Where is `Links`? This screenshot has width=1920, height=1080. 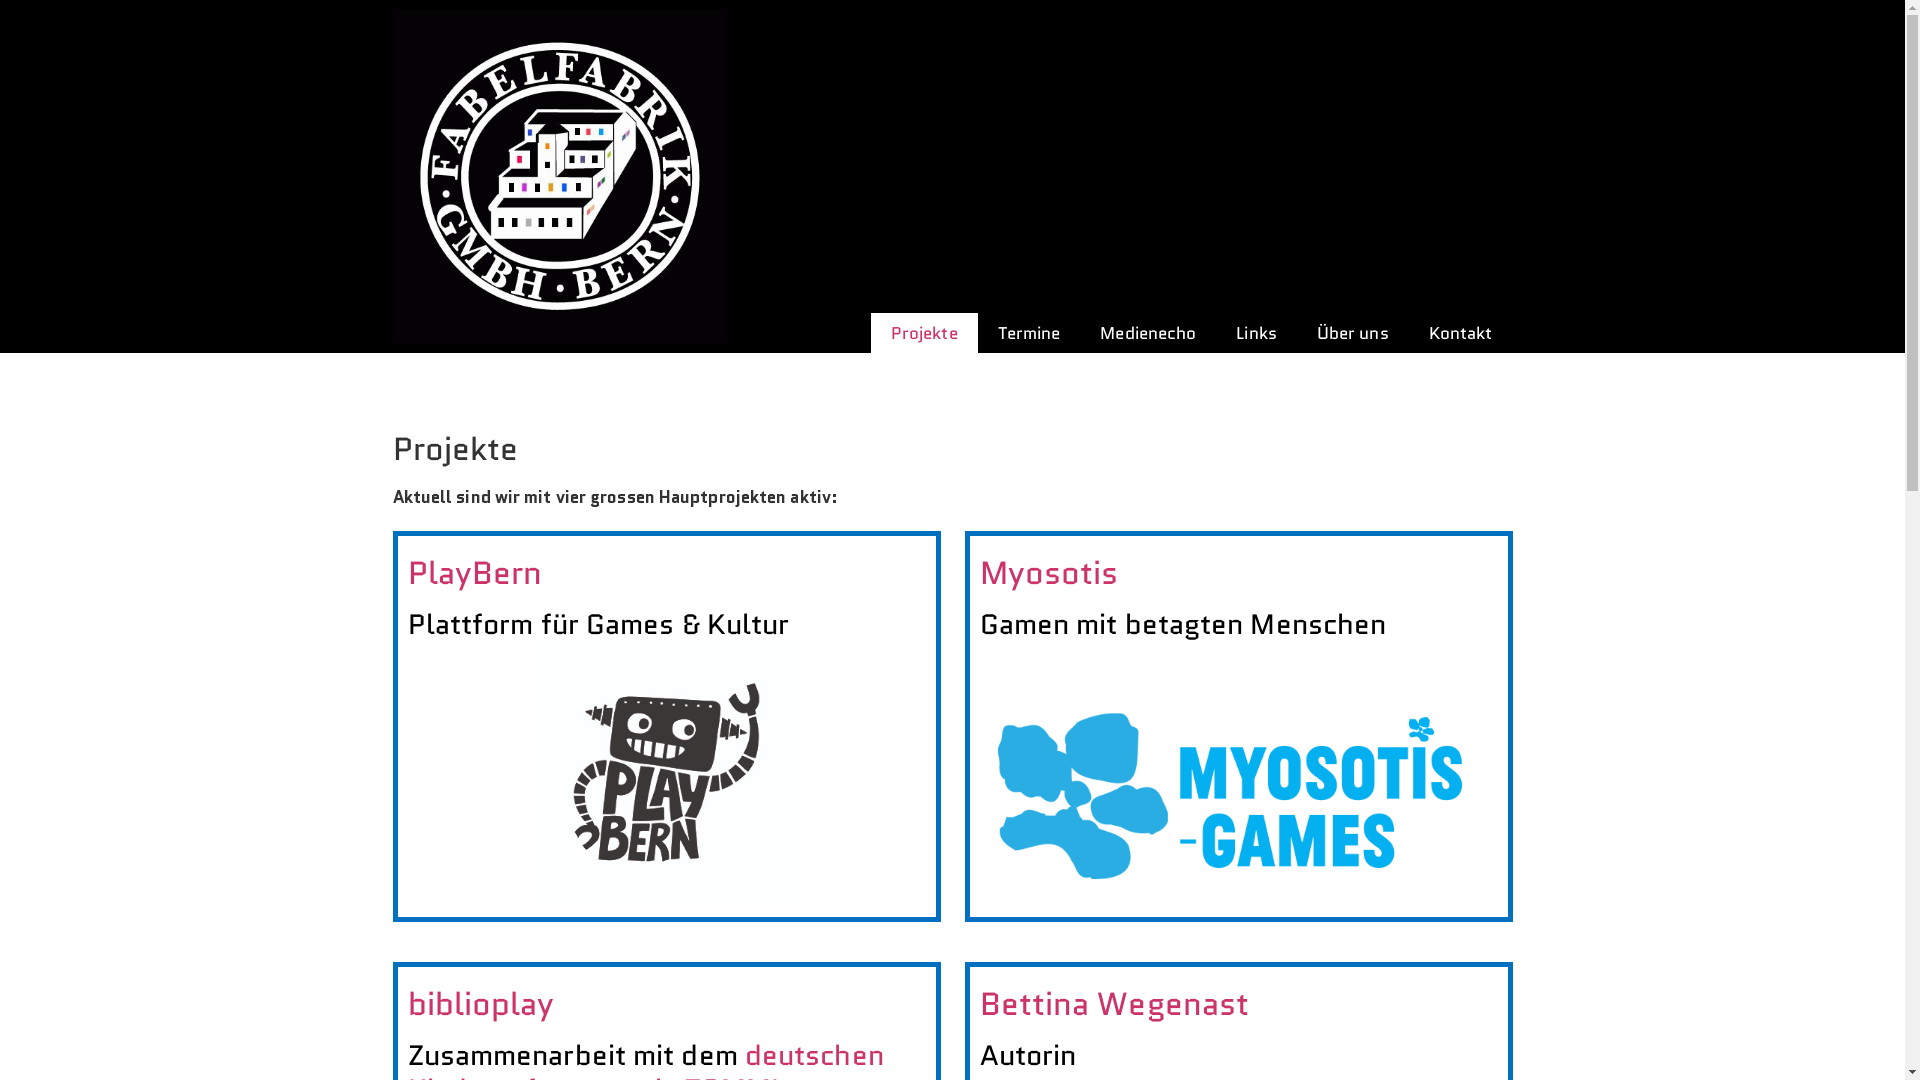 Links is located at coordinates (1256, 333).